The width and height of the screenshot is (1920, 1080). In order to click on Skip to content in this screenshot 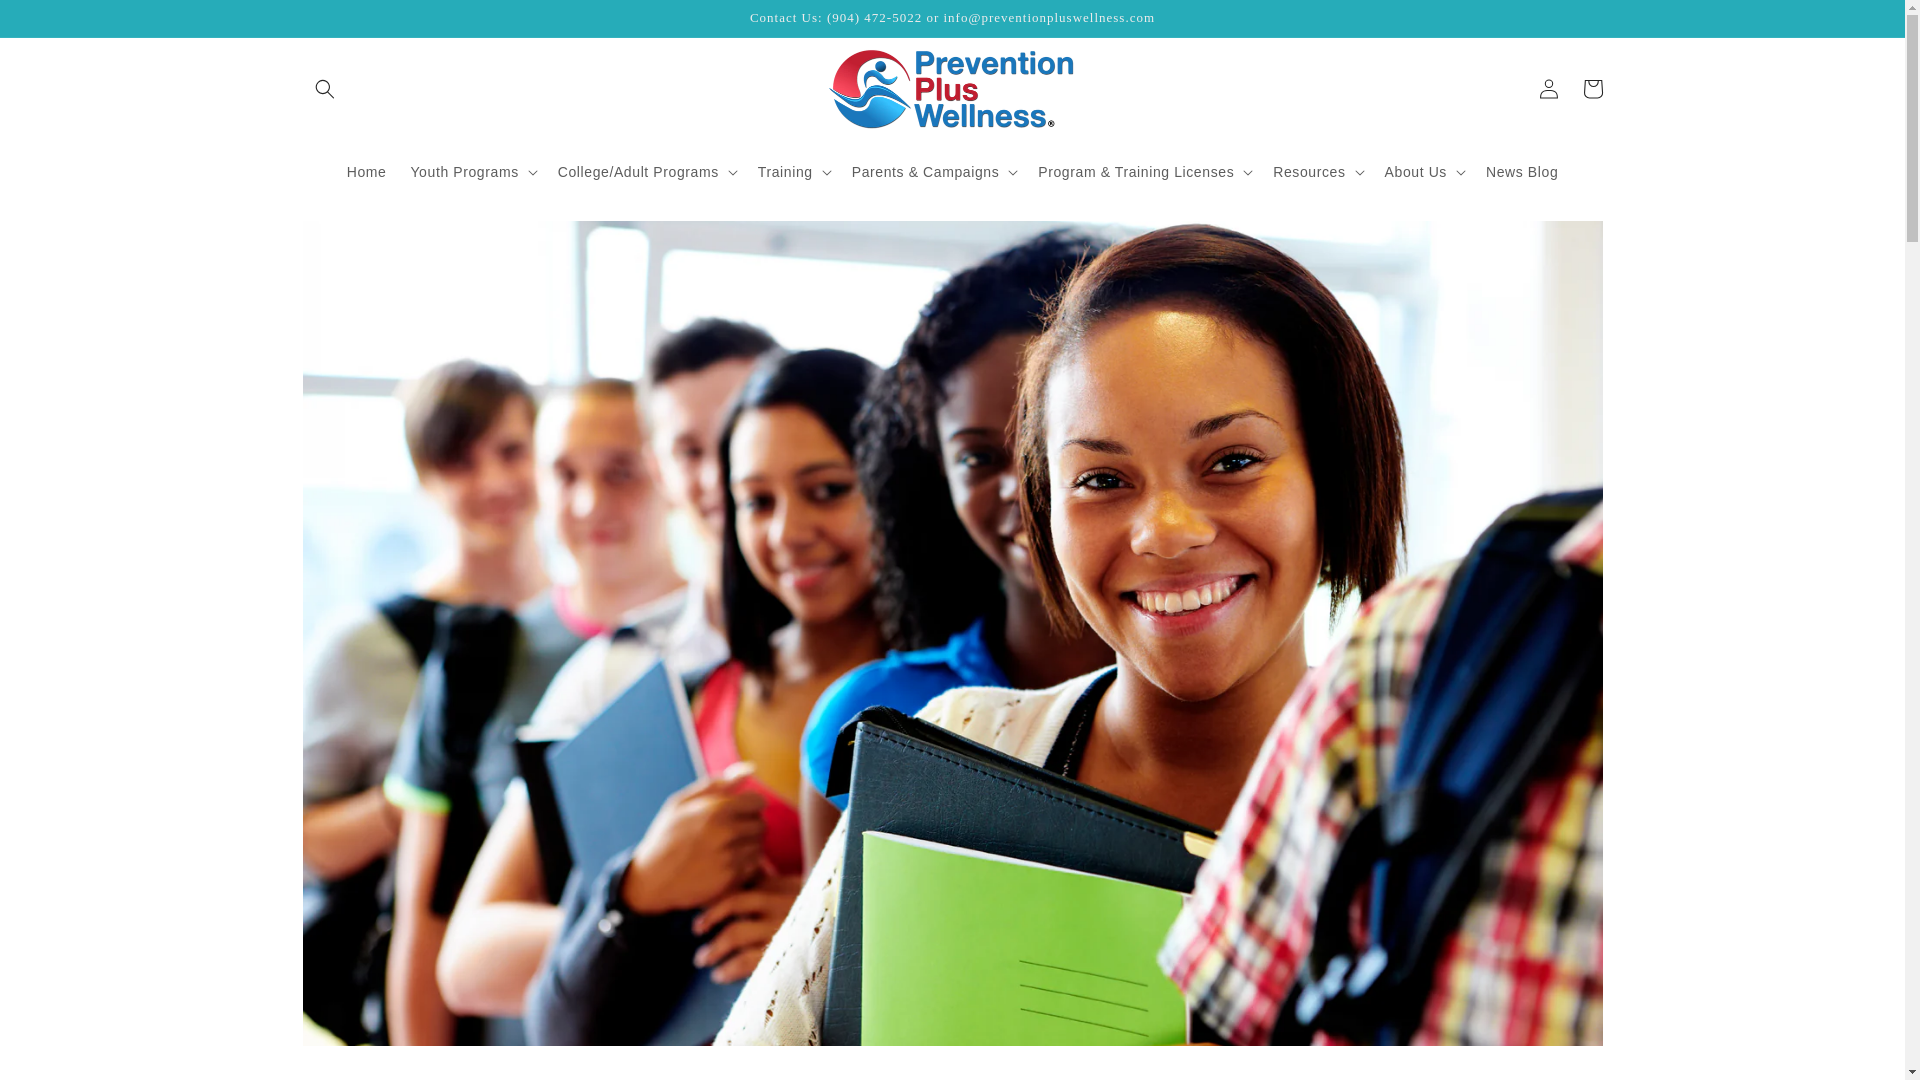, I will do `click(60, 23)`.